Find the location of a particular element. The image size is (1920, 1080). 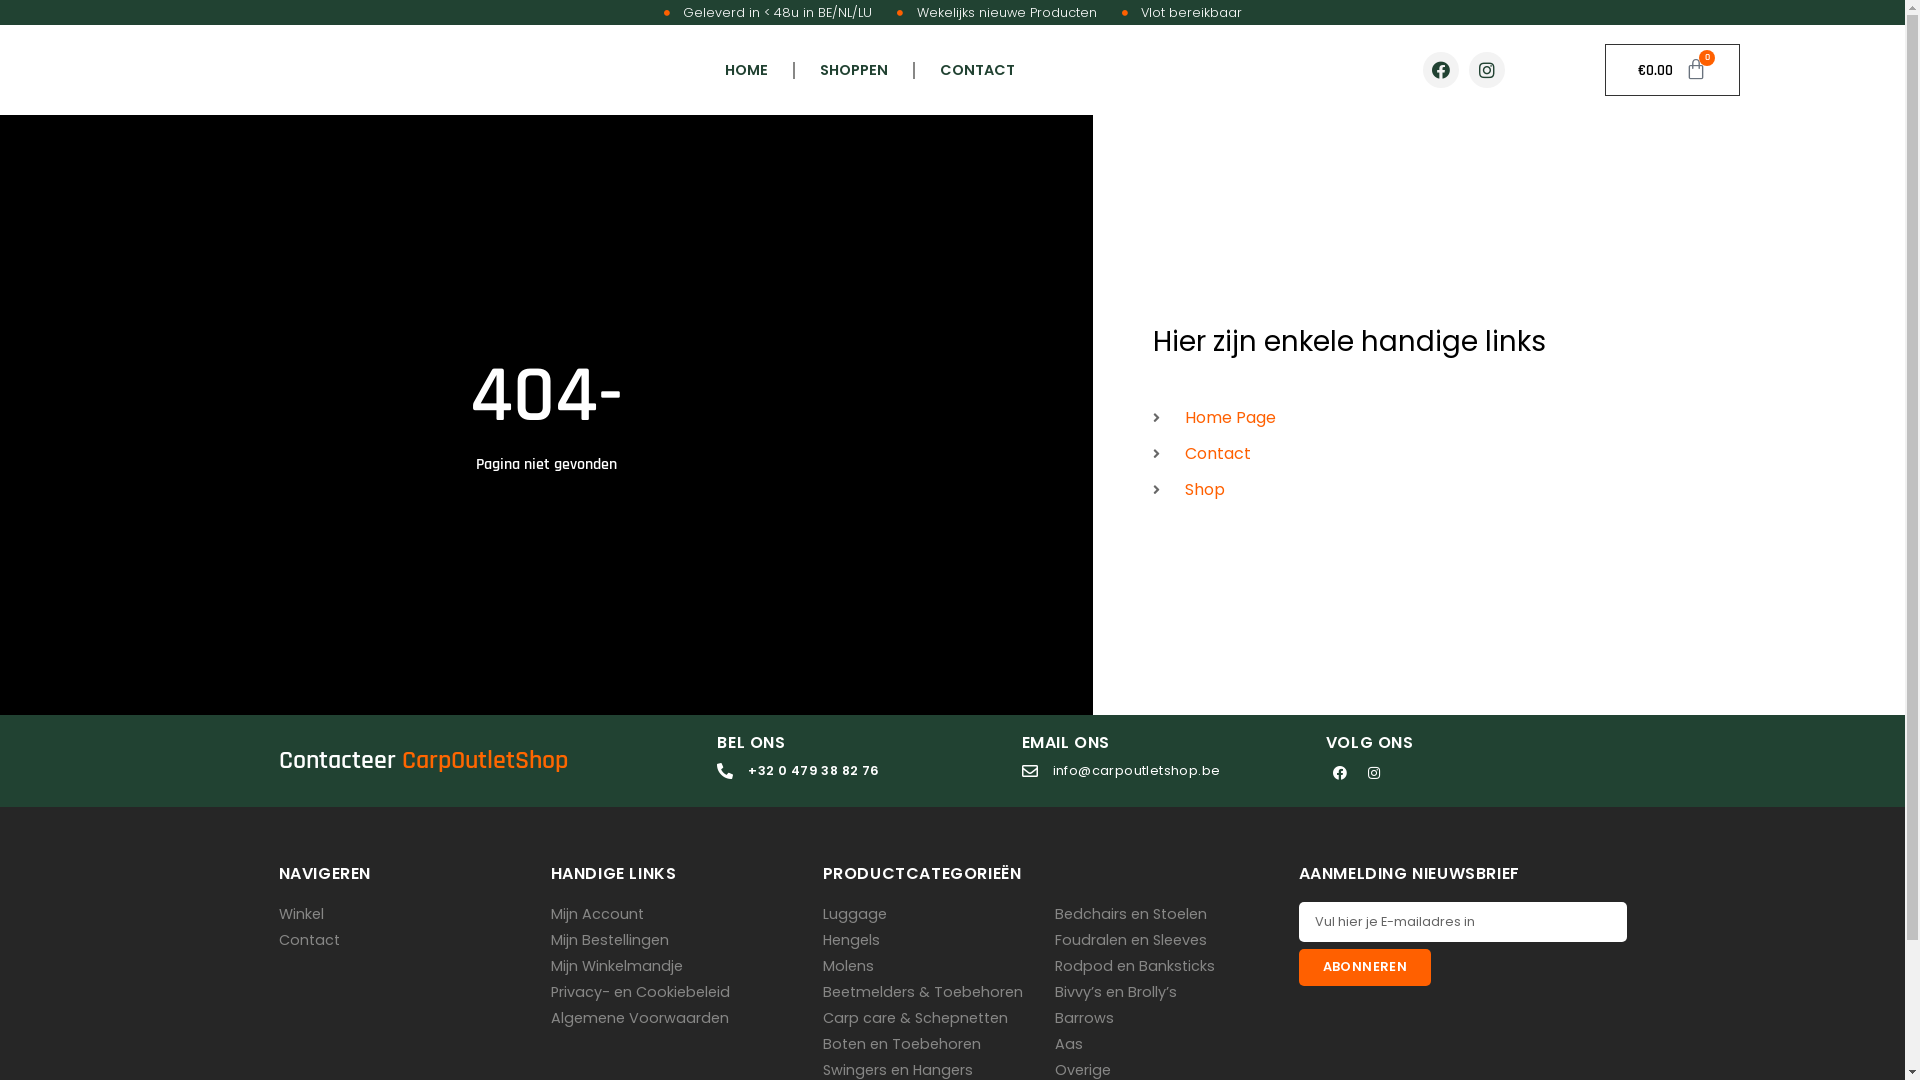

CONTACT is located at coordinates (978, 70).